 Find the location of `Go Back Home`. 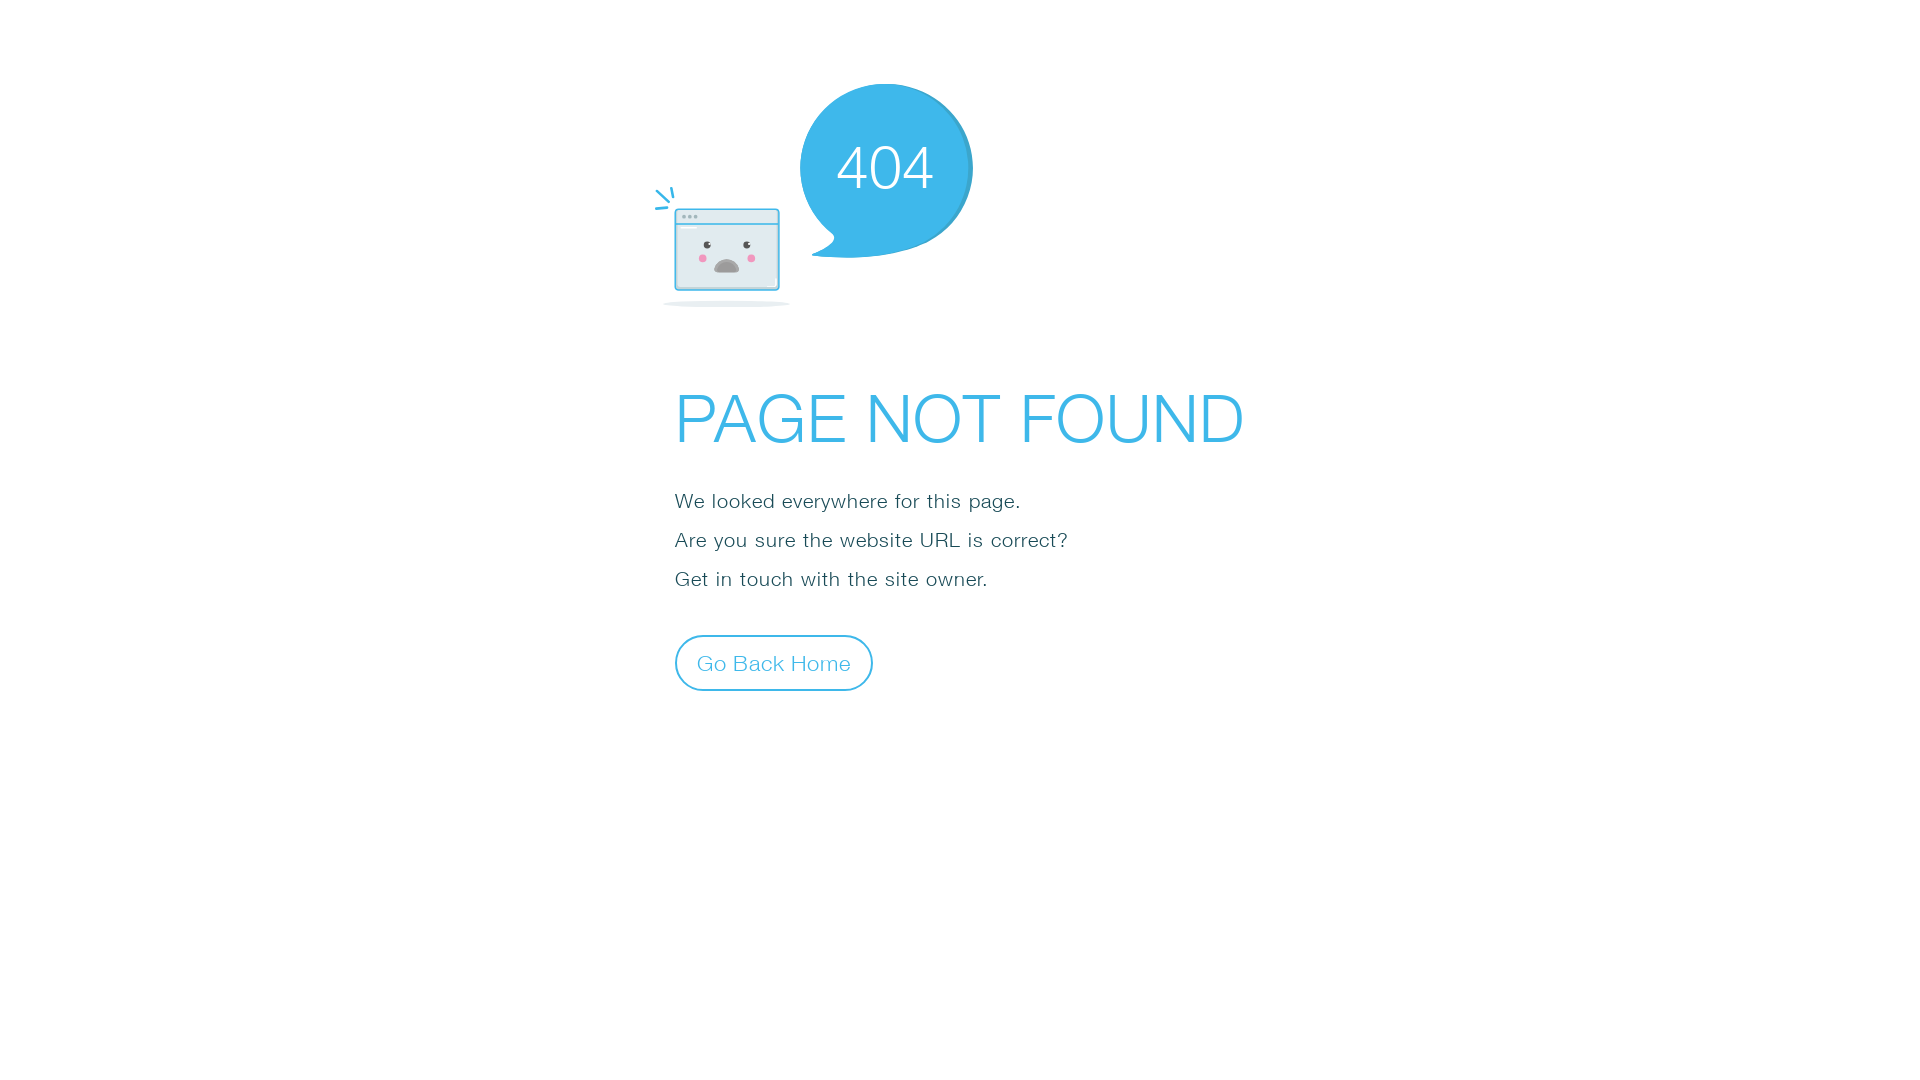

Go Back Home is located at coordinates (774, 662).